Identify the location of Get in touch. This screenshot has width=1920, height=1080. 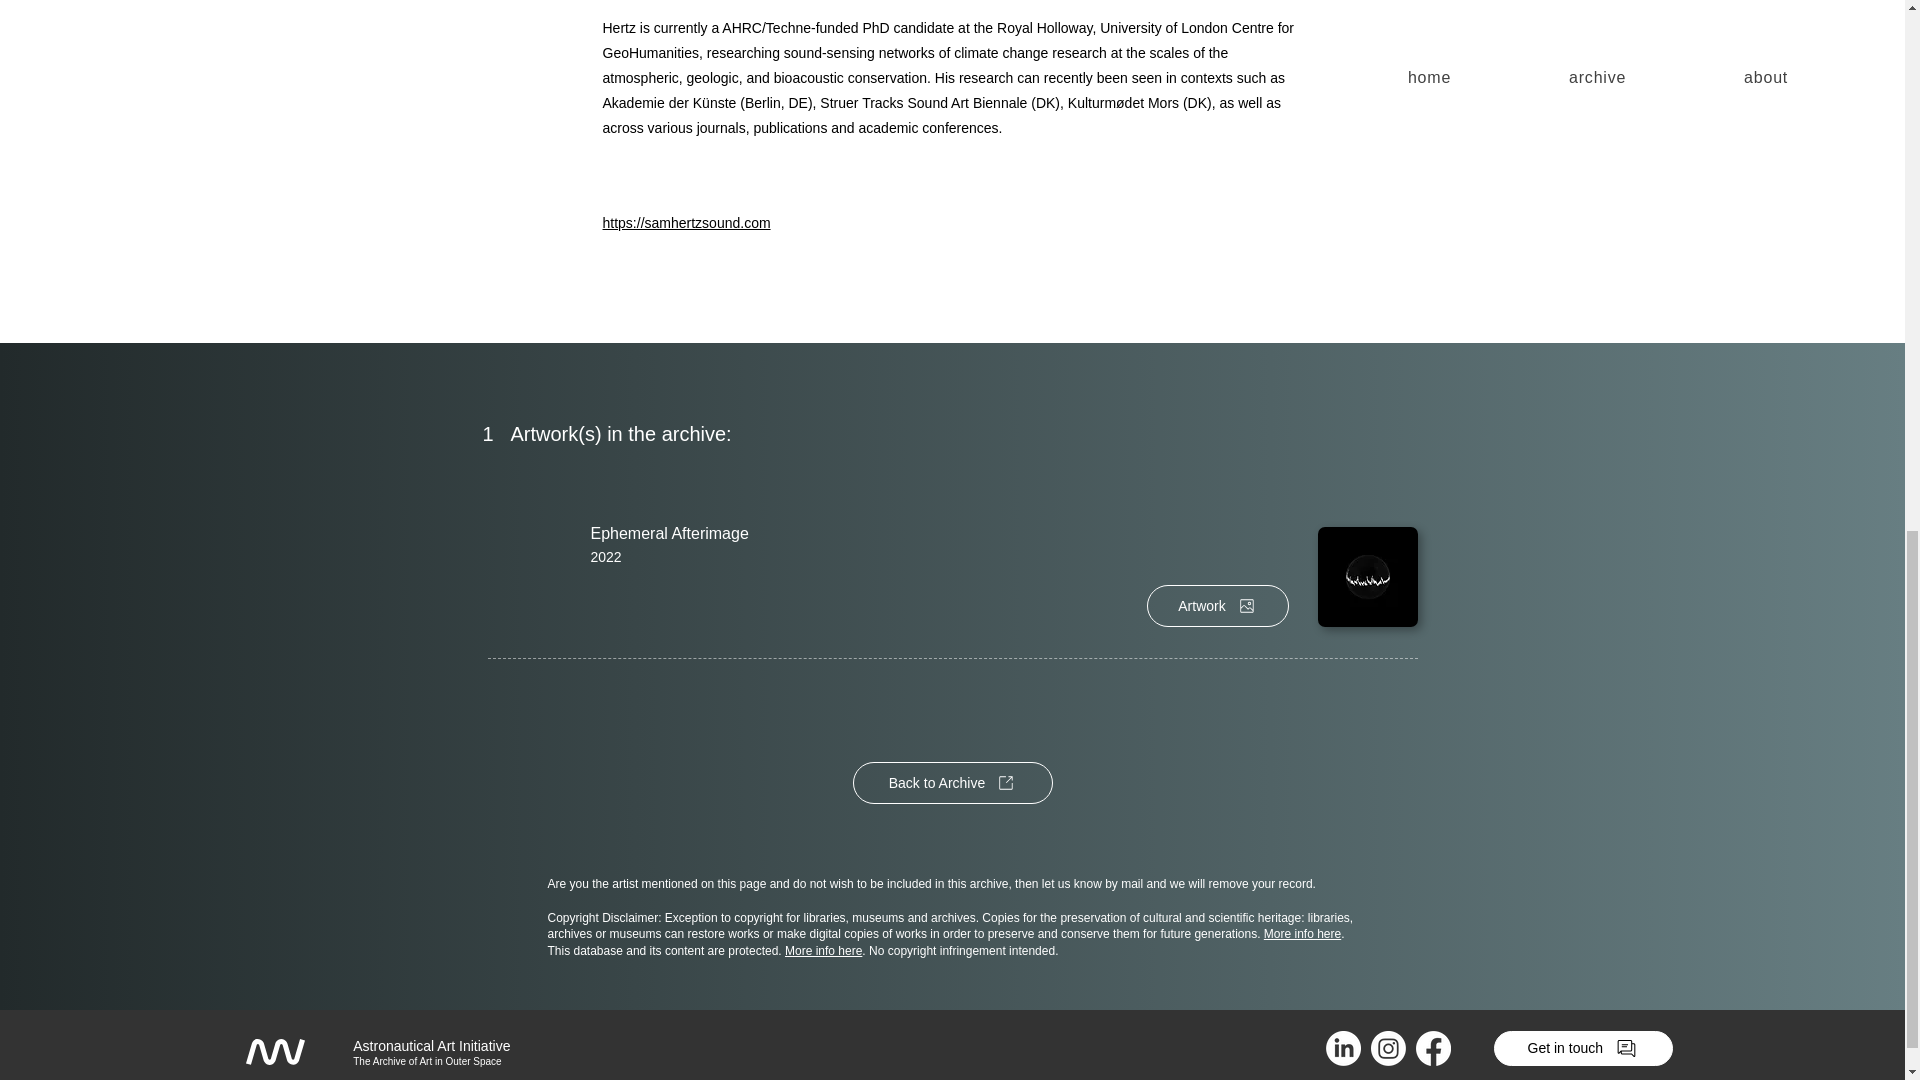
(1582, 1048).